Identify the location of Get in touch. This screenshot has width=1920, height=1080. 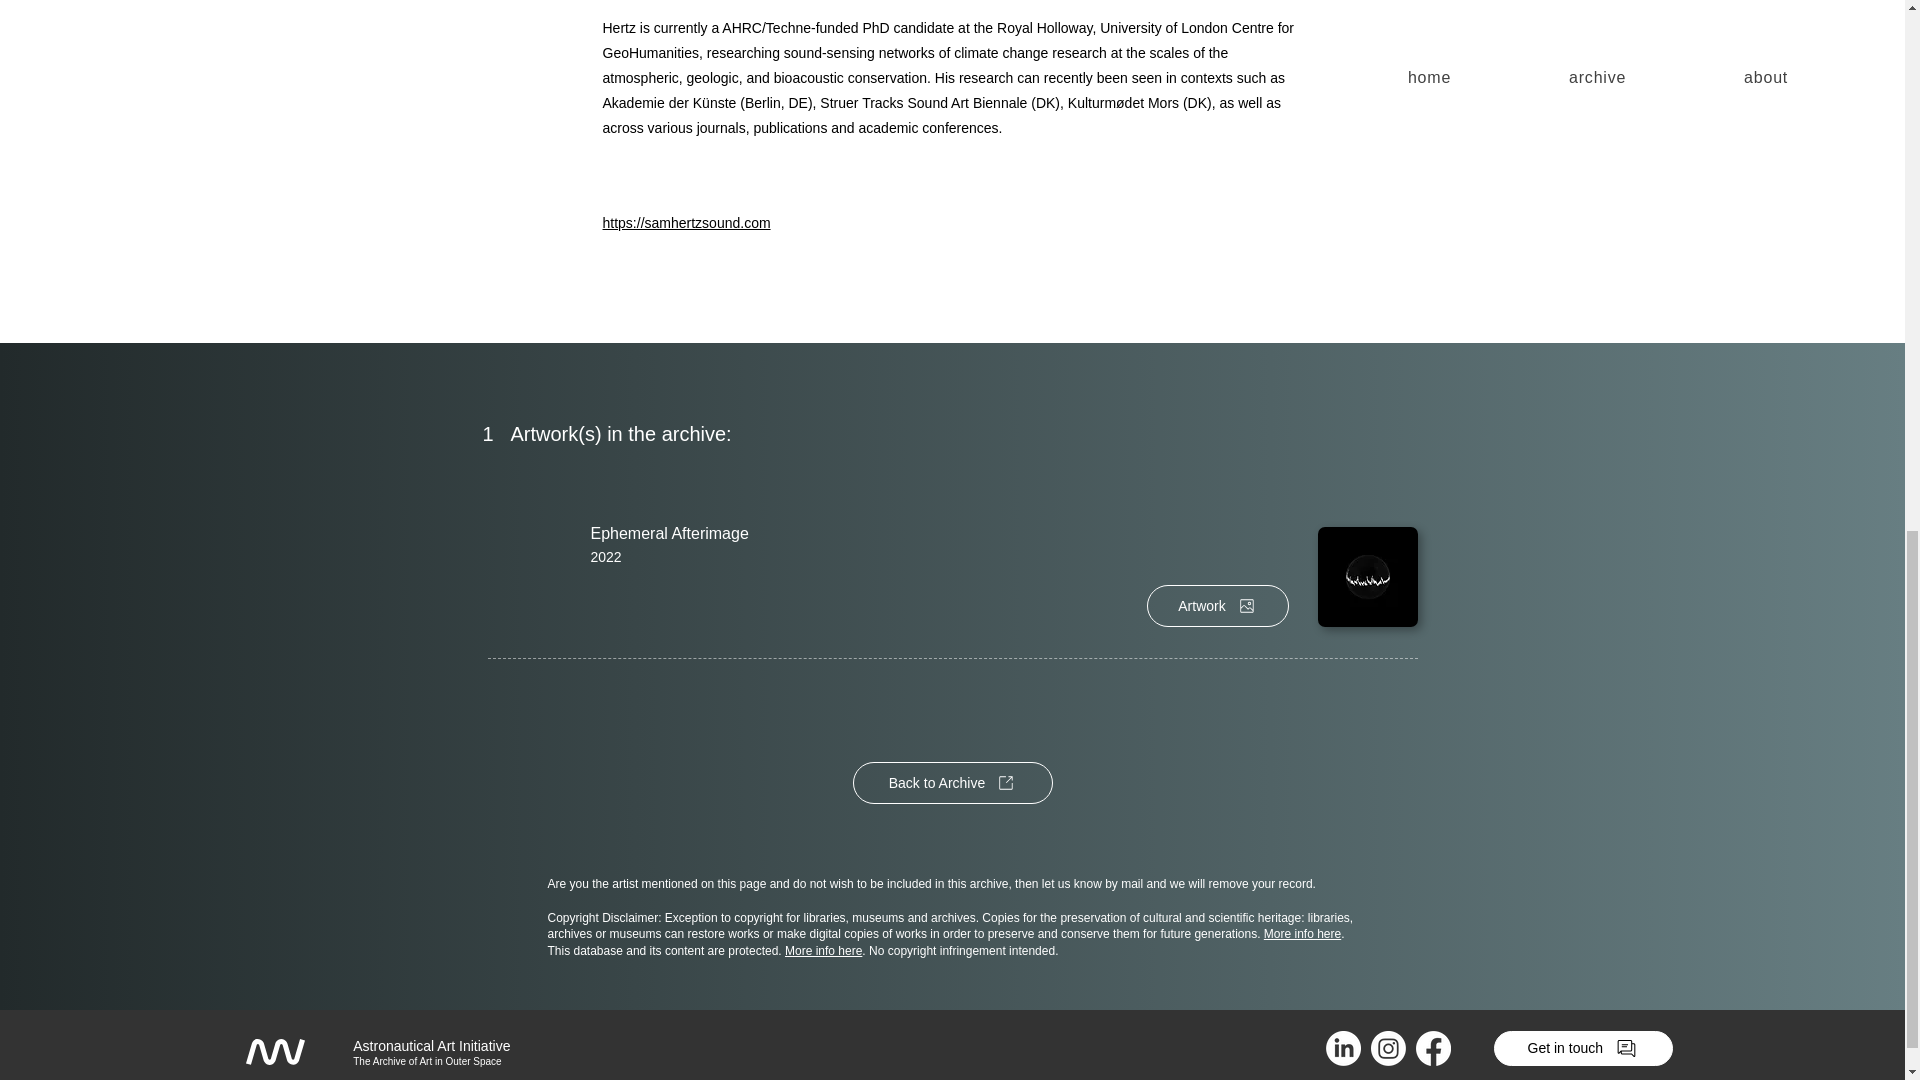
(1582, 1048).